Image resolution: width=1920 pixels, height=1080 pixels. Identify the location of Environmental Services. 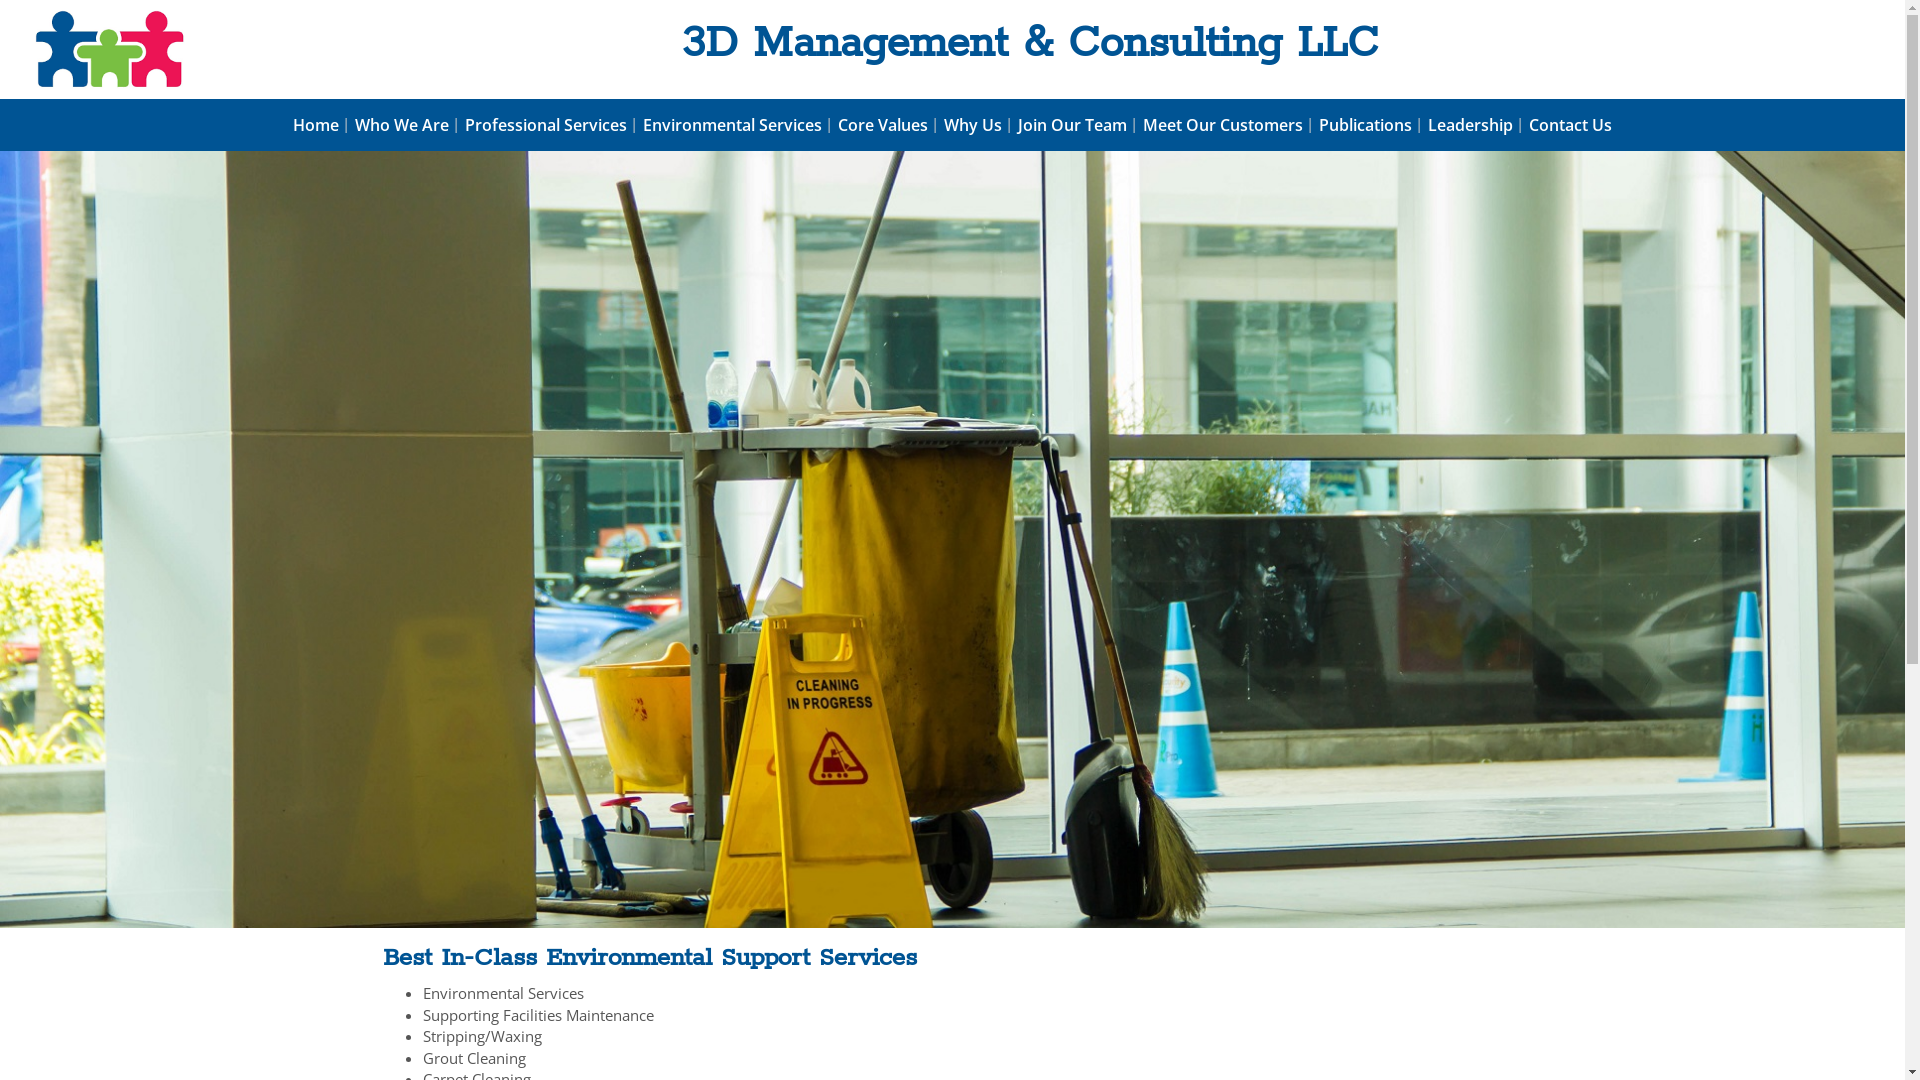
(732, 125).